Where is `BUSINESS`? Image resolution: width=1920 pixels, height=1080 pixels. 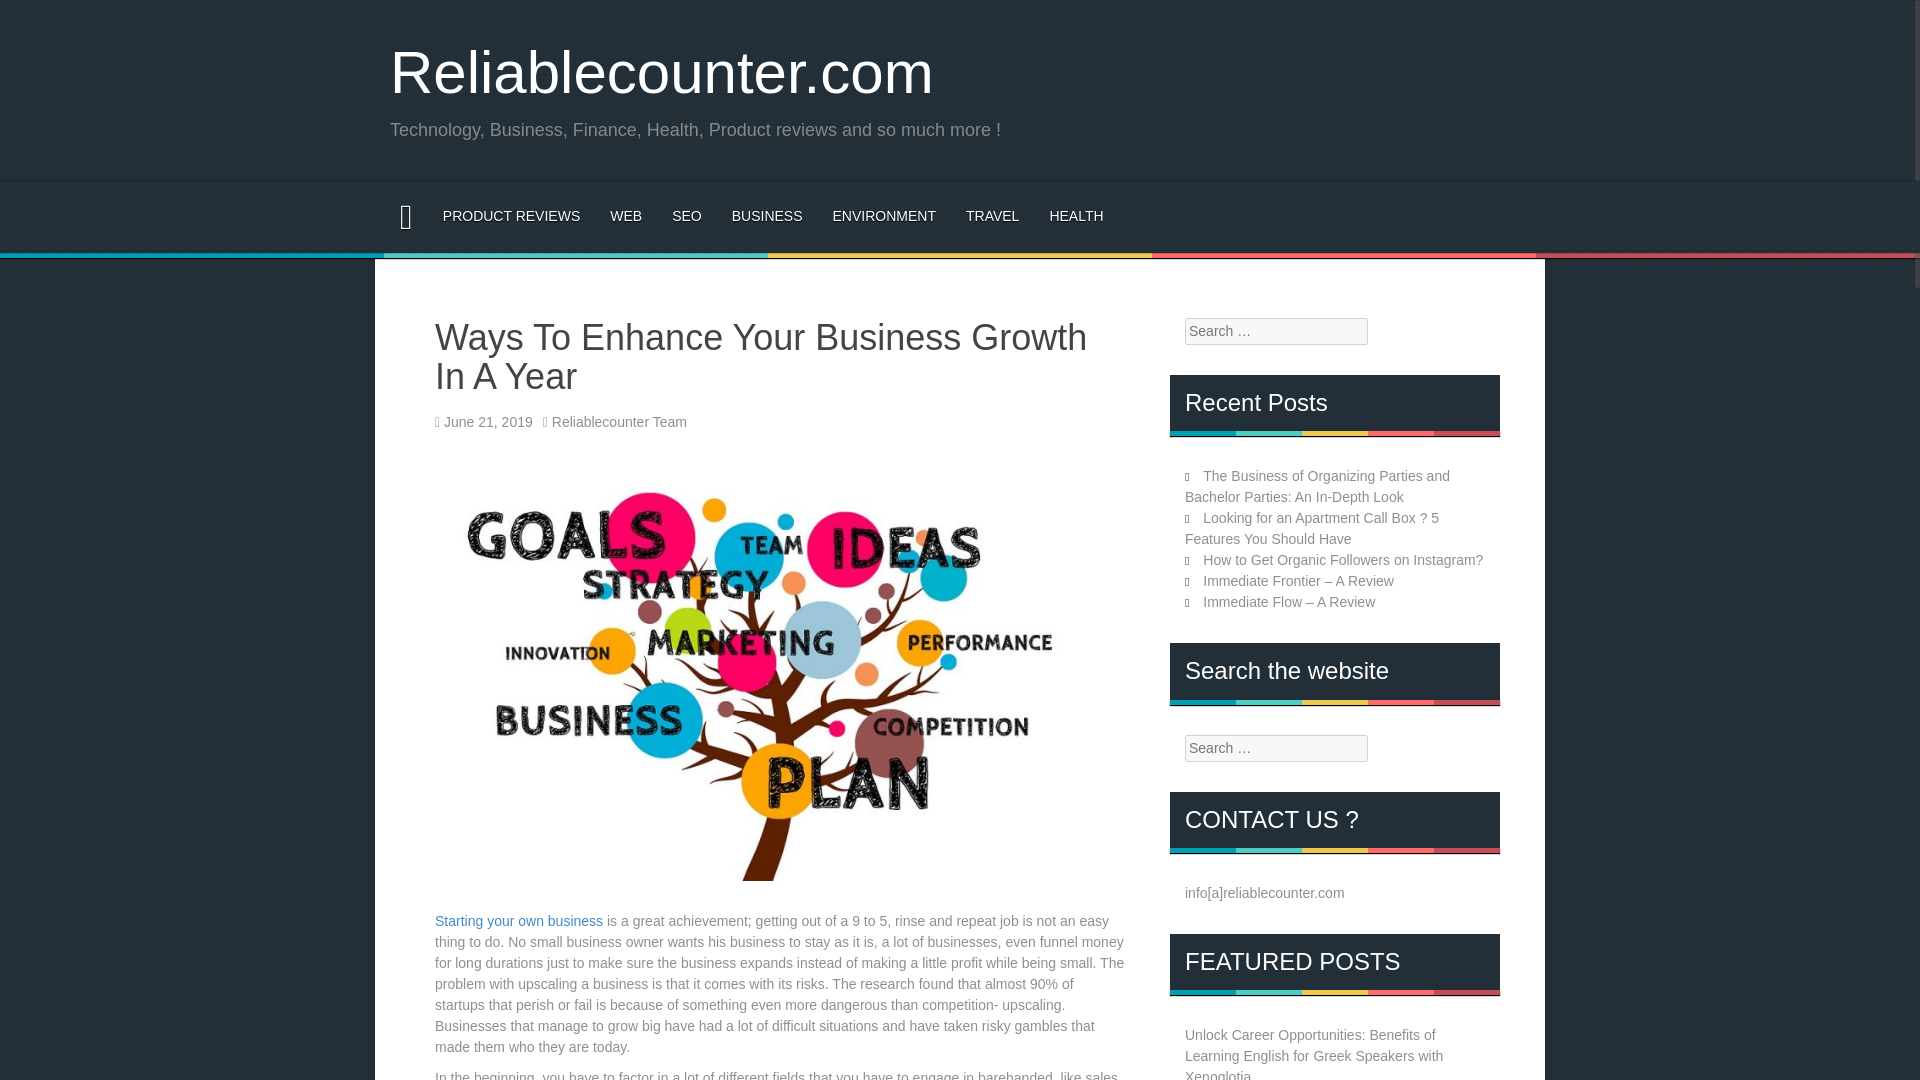
BUSINESS is located at coordinates (766, 216).